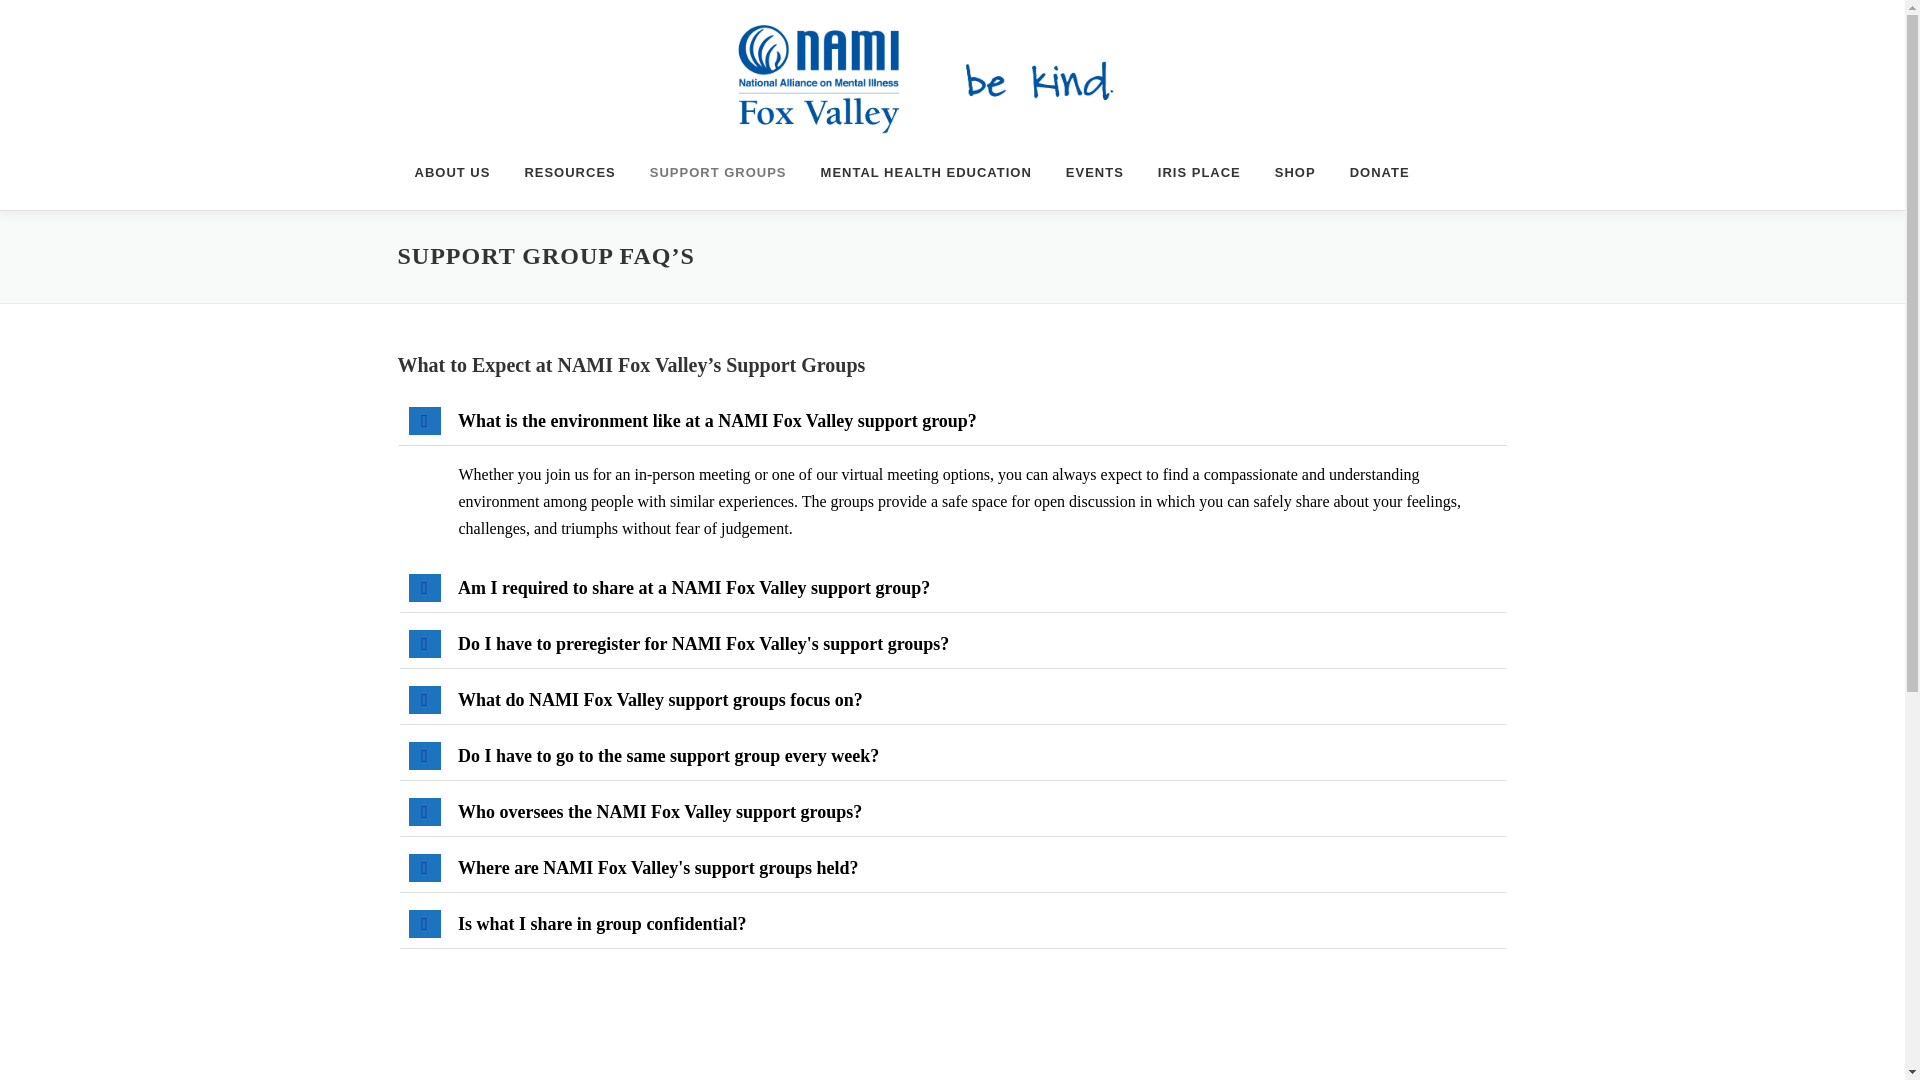 This screenshot has width=1920, height=1080. What do you see at coordinates (568, 172) in the screenshot?
I see `RESOURCES` at bounding box center [568, 172].